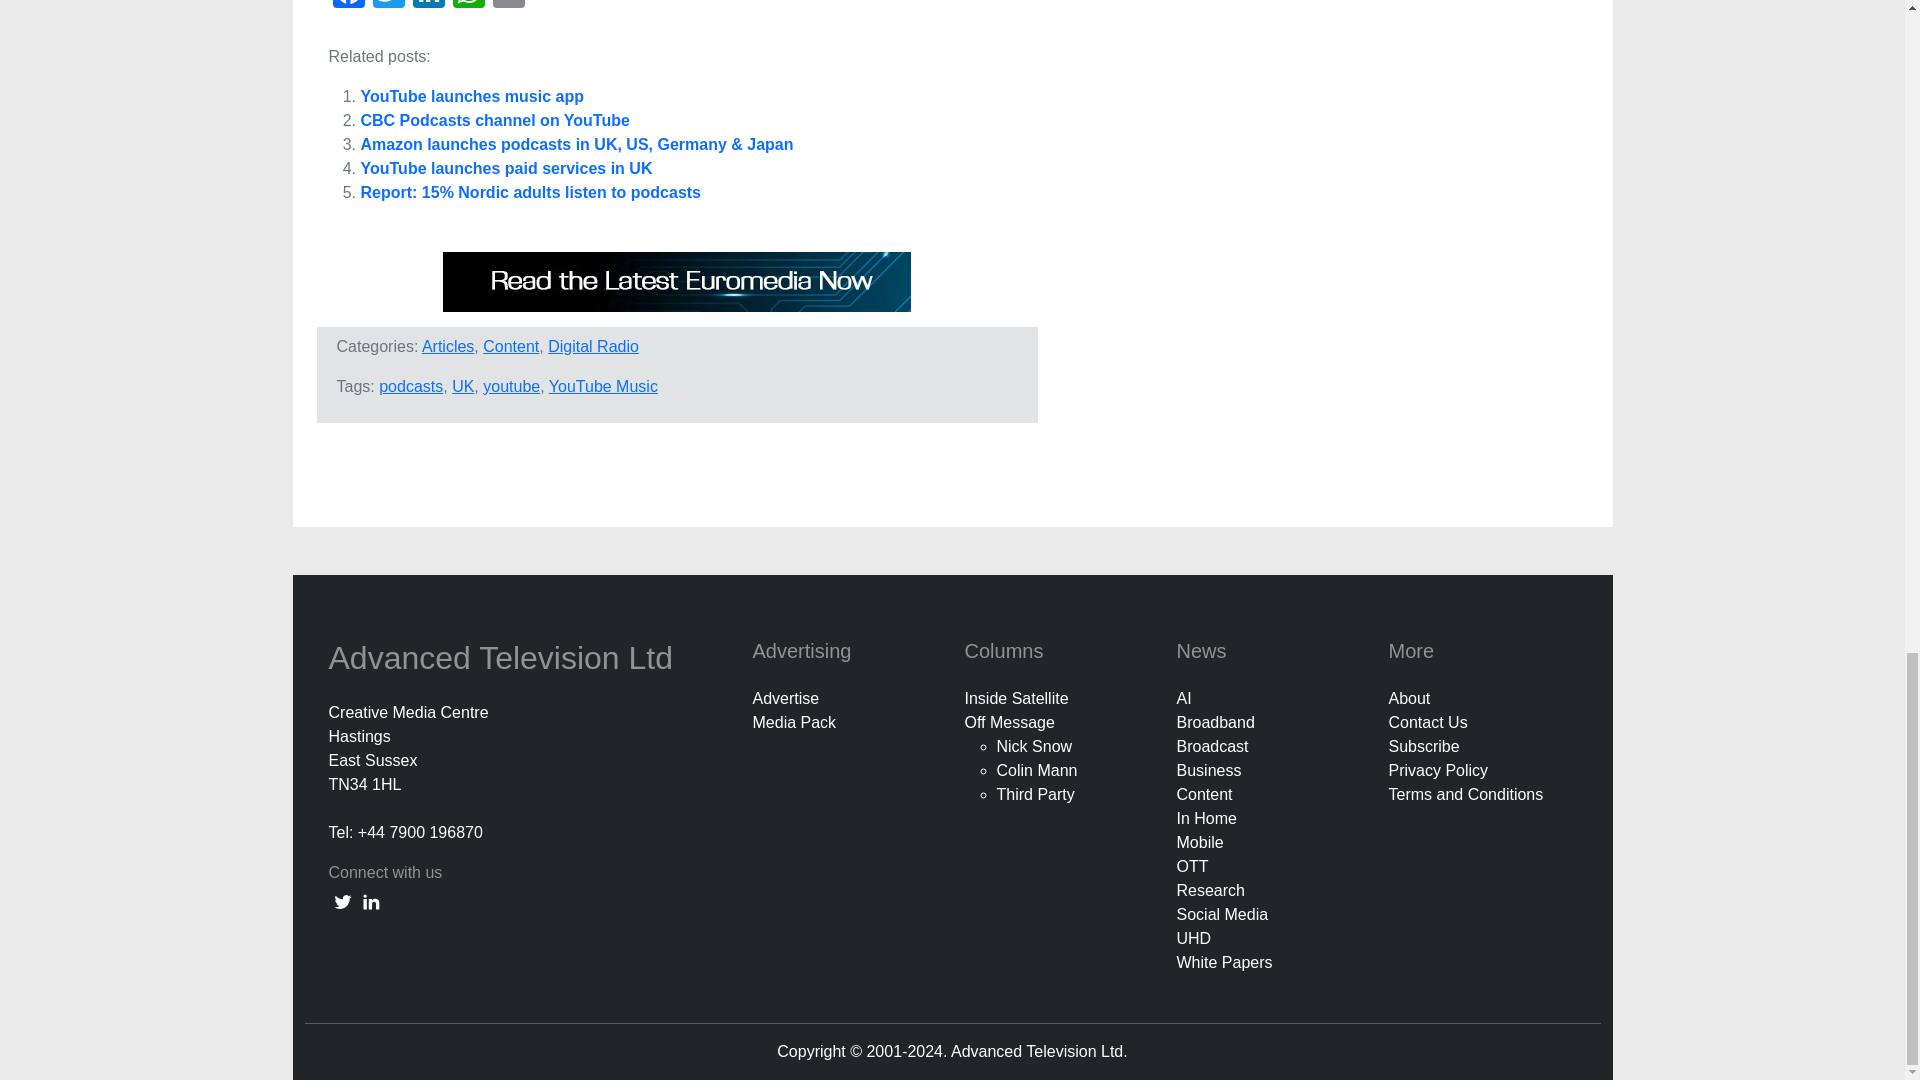 The image size is (1920, 1080). I want to click on podcasts, so click(410, 386).